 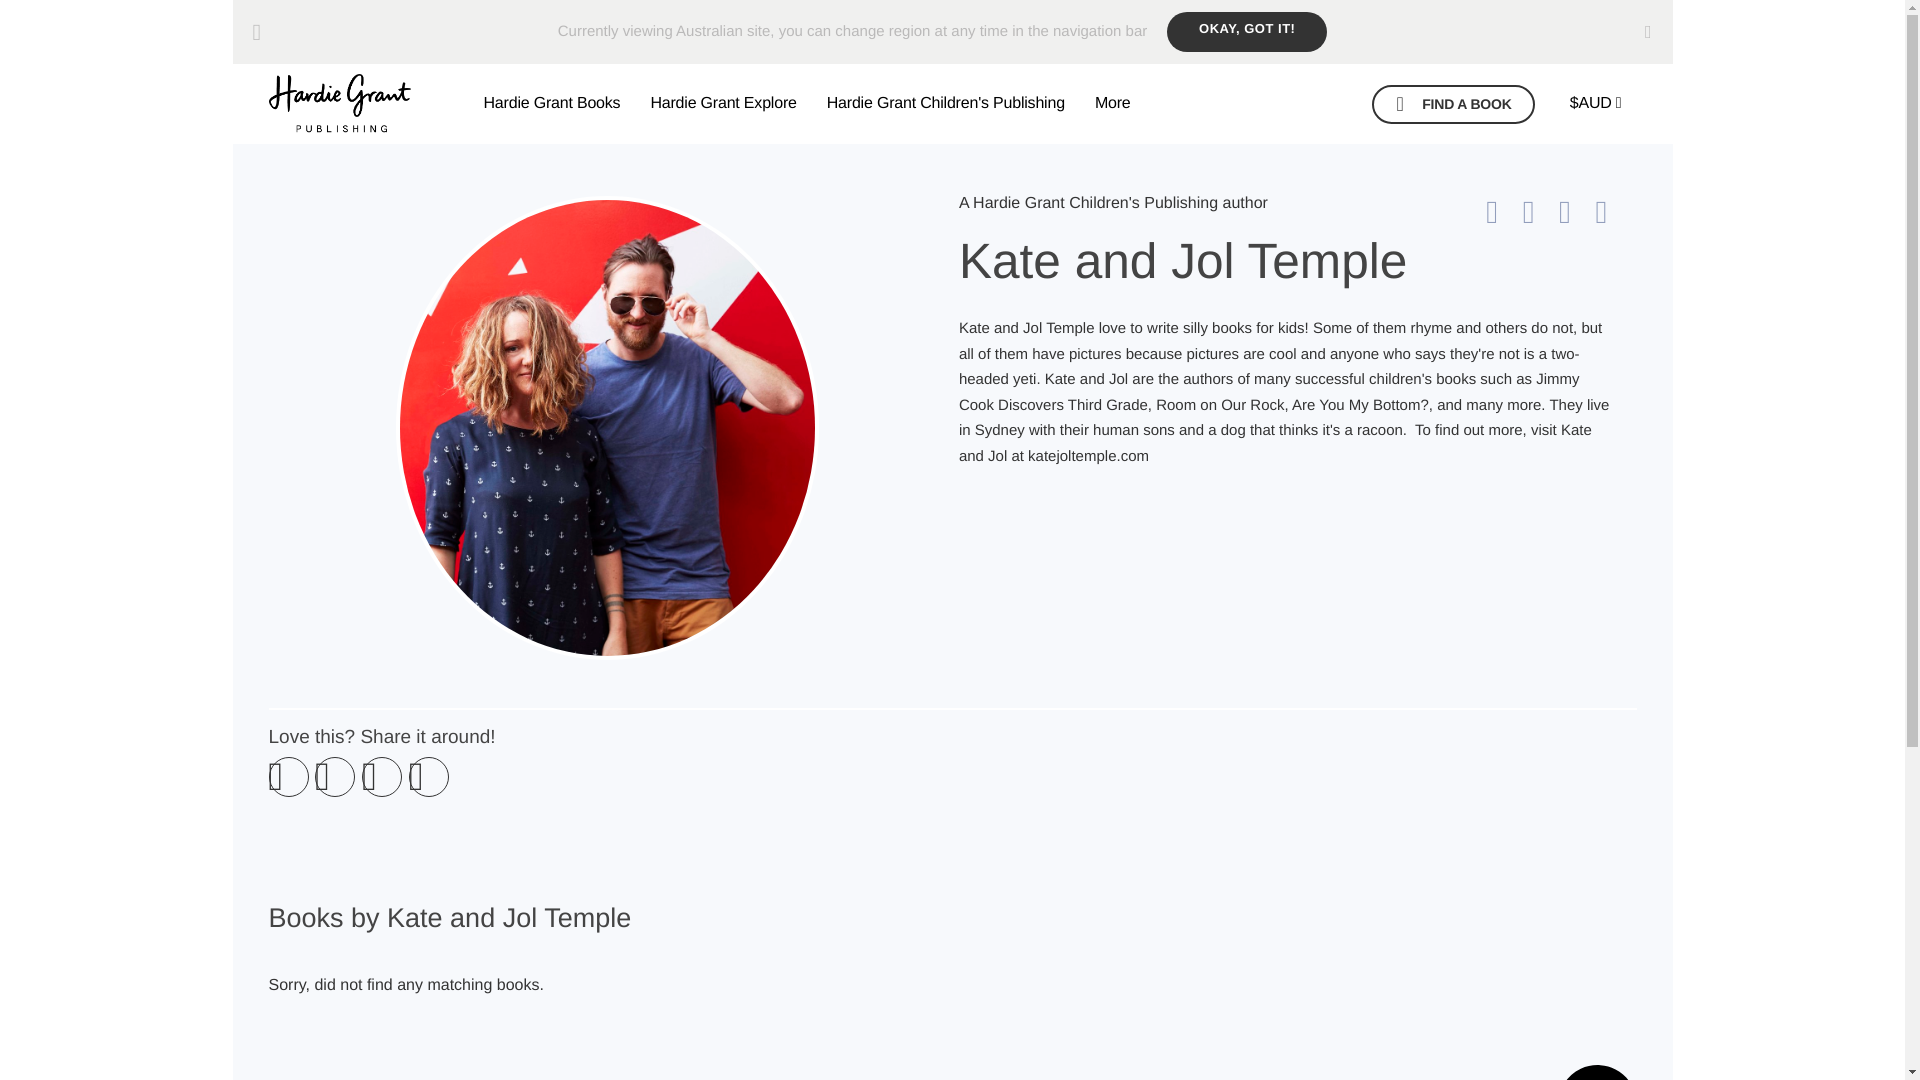 I want to click on Hardie Grant Books, so click(x=552, y=103).